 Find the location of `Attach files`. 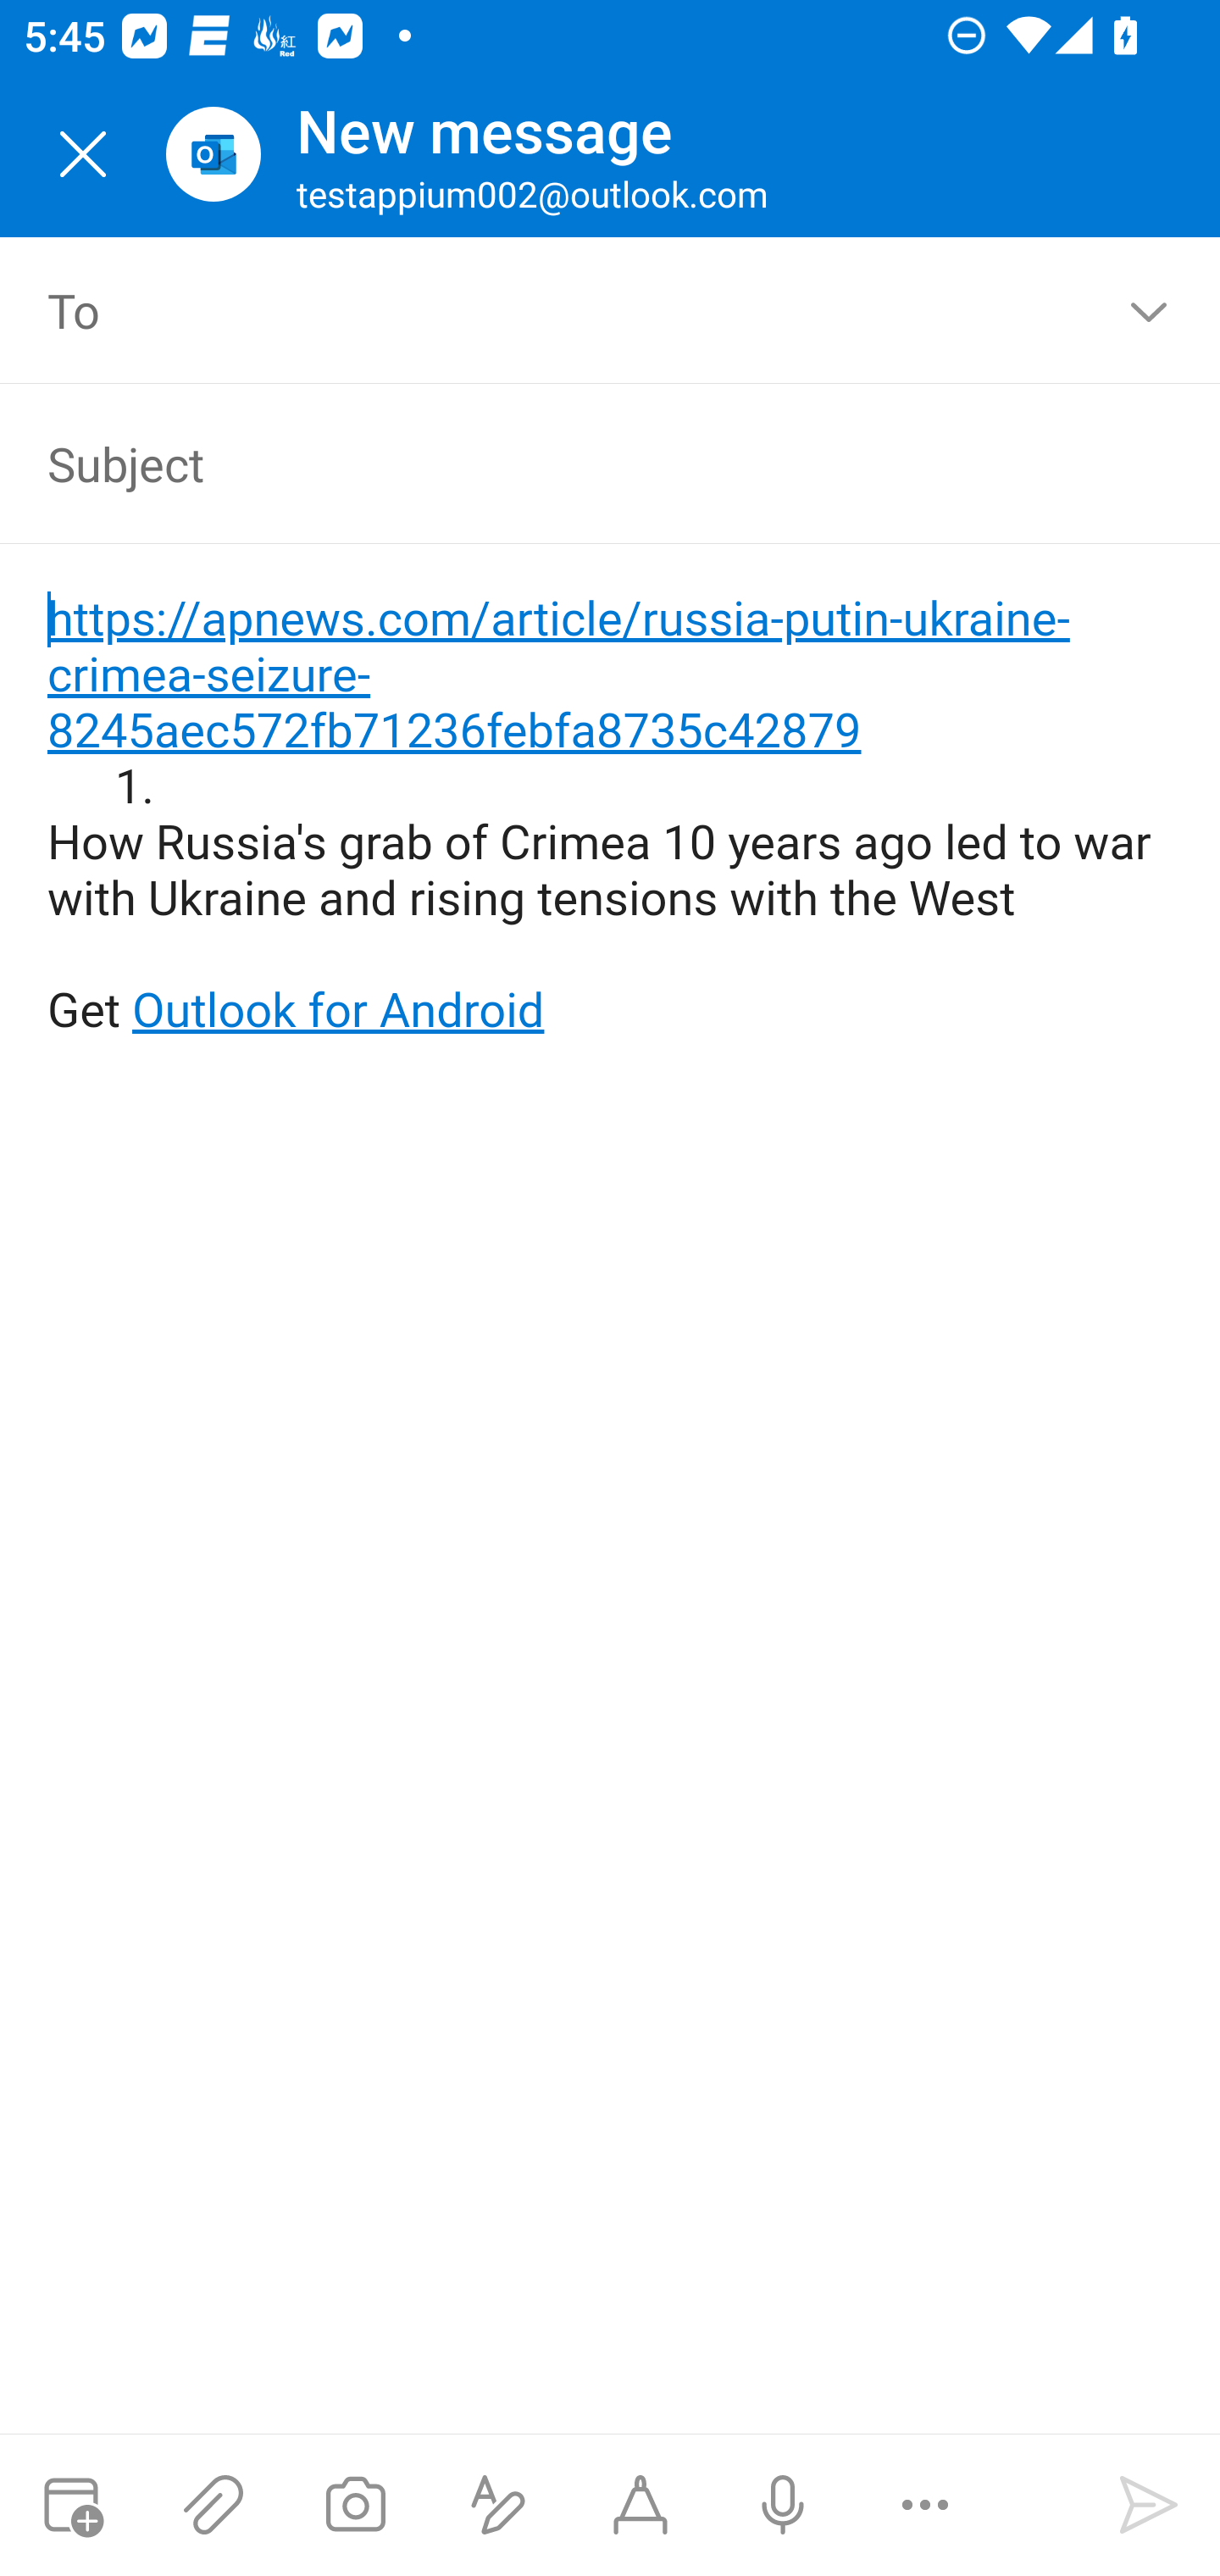

Attach files is located at coordinates (213, 2505).